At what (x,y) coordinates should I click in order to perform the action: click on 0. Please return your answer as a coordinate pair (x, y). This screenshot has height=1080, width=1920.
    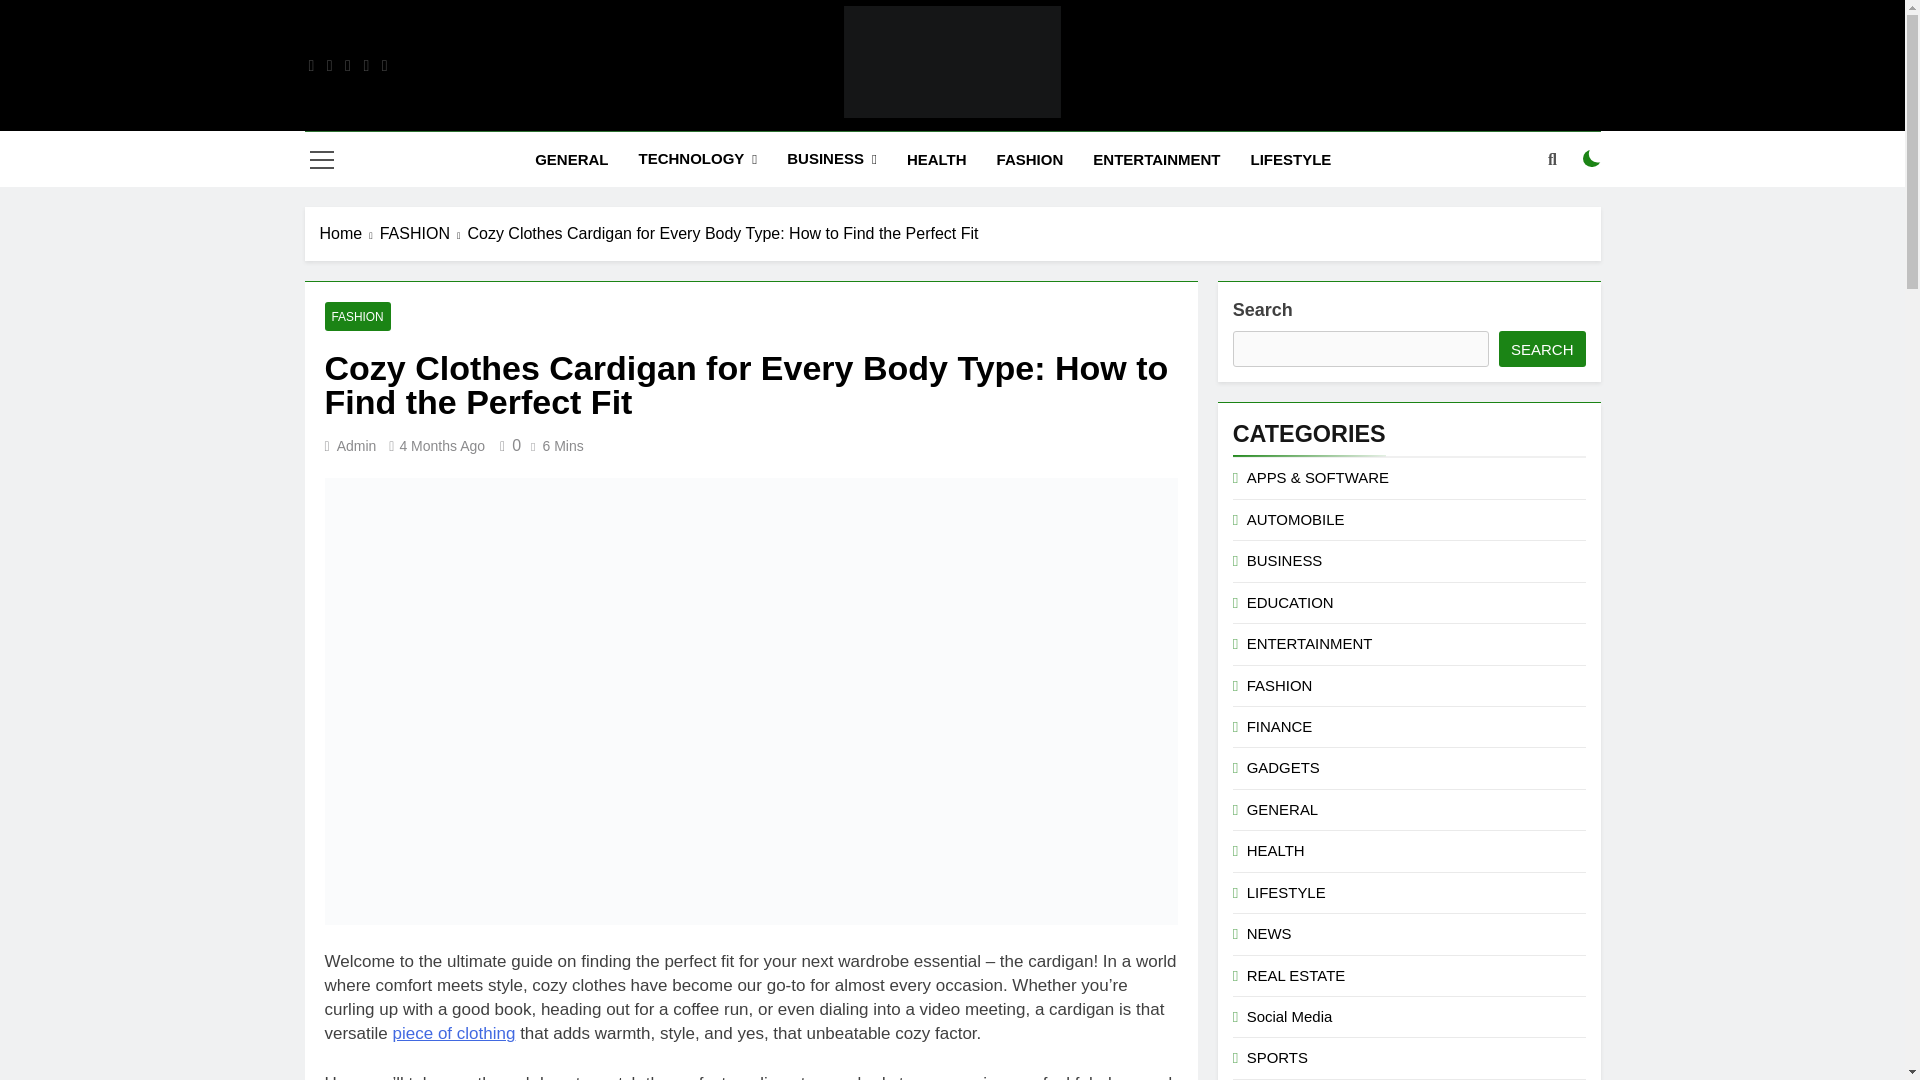
    Looking at the image, I should click on (506, 445).